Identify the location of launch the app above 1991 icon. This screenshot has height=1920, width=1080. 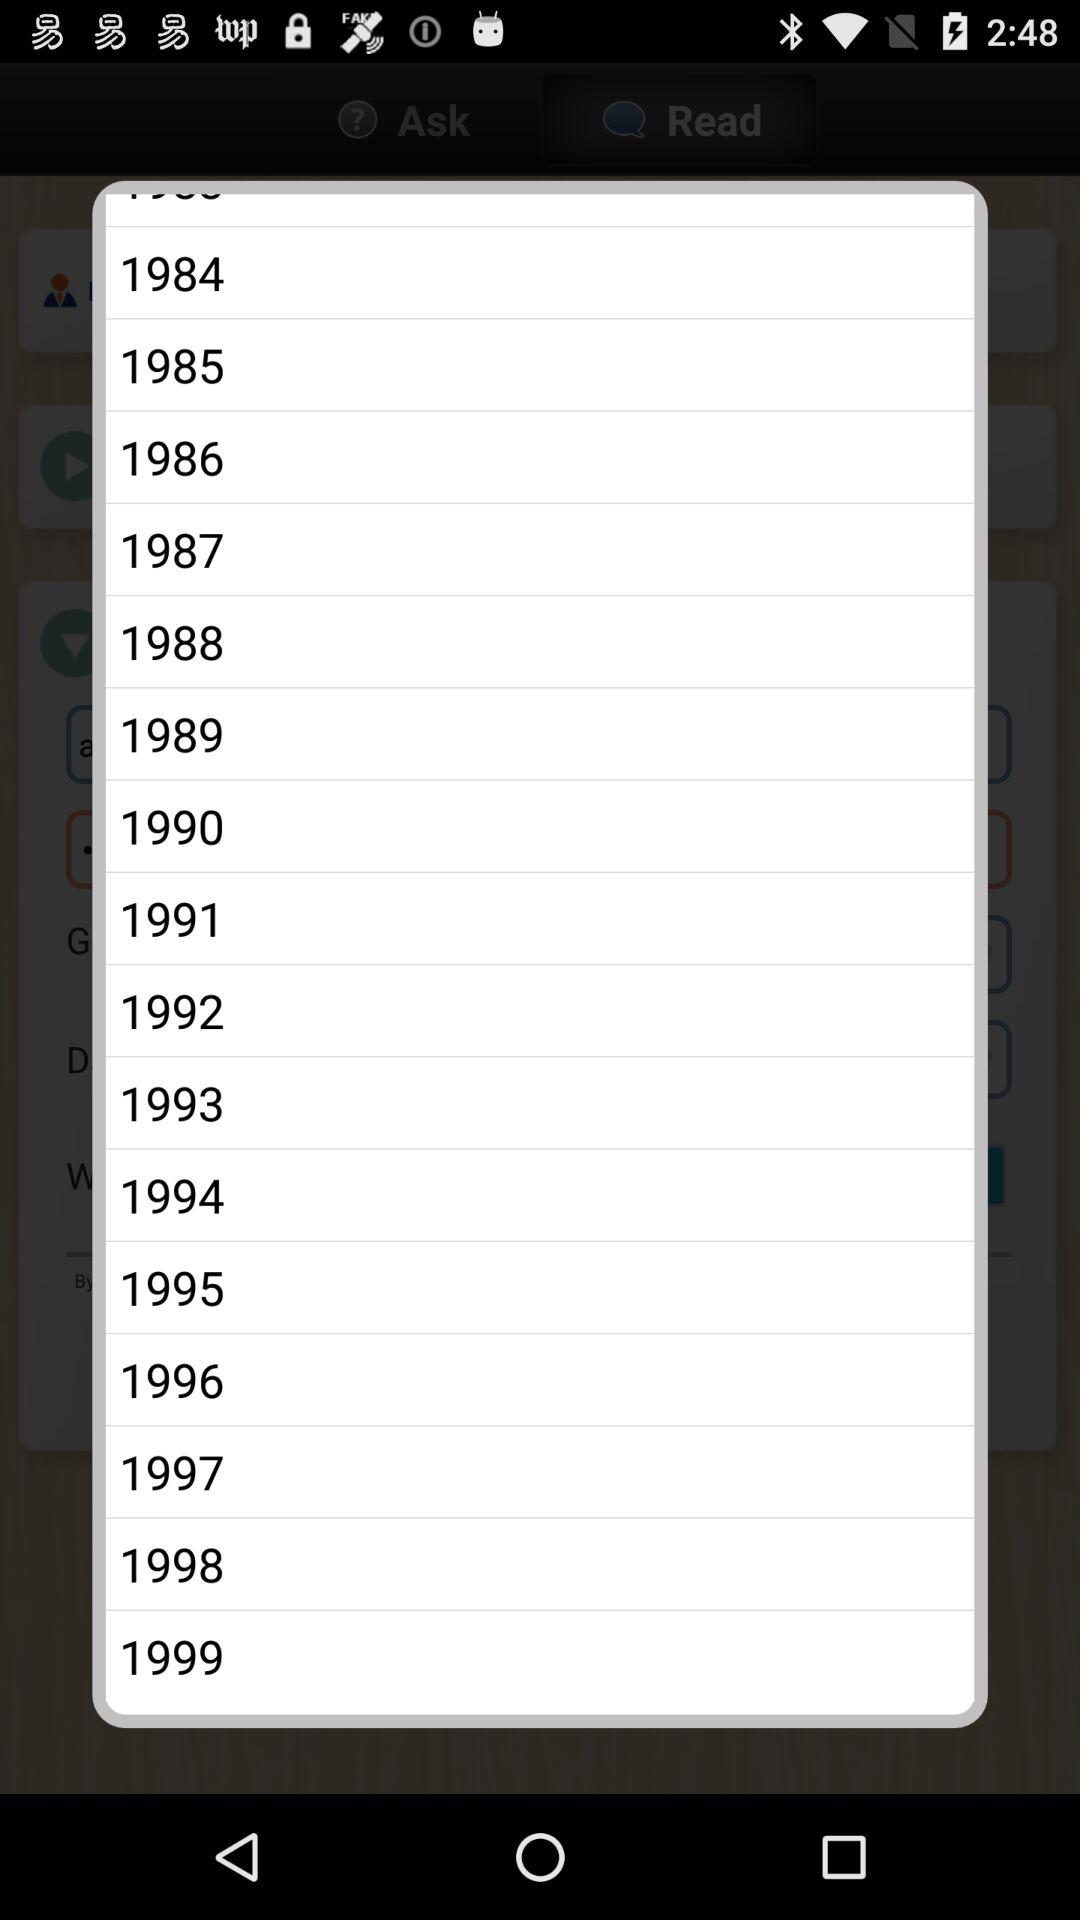
(540, 826).